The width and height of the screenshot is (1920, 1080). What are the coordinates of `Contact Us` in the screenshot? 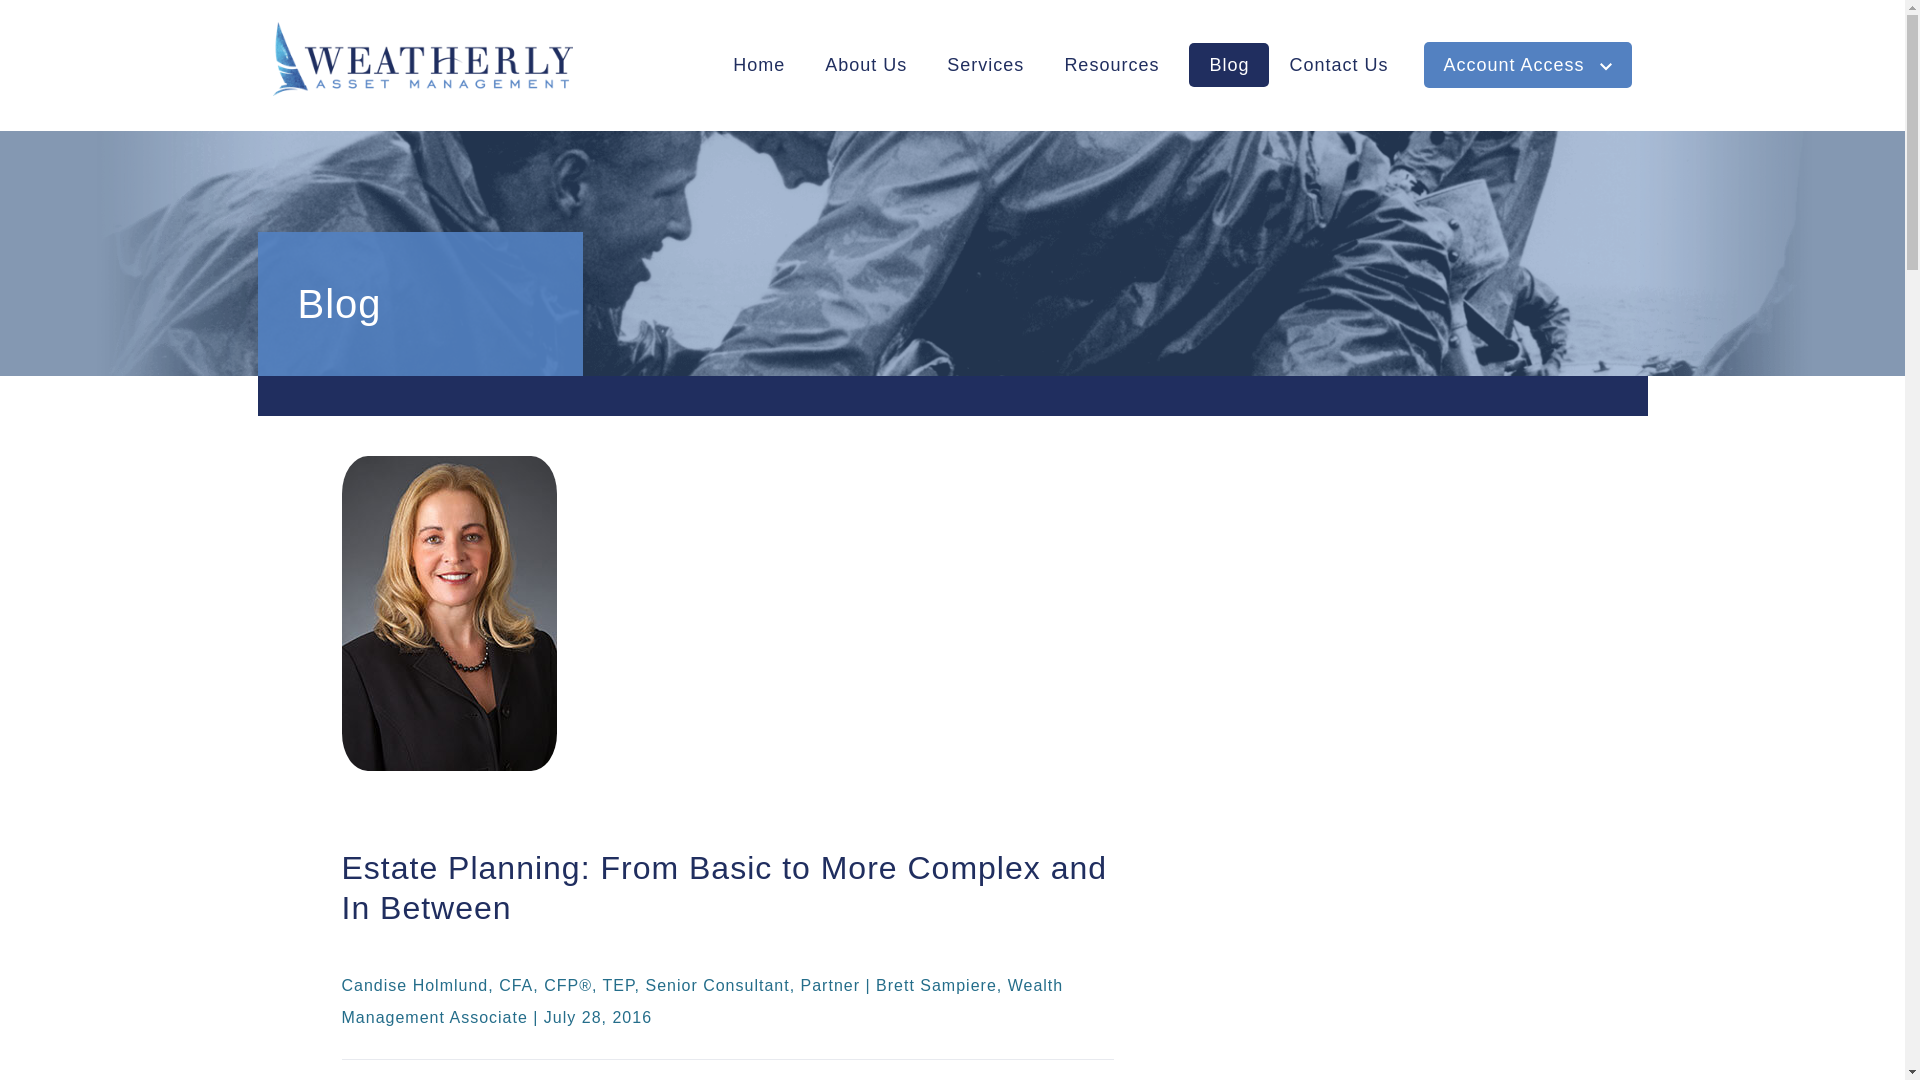 It's located at (1338, 65).